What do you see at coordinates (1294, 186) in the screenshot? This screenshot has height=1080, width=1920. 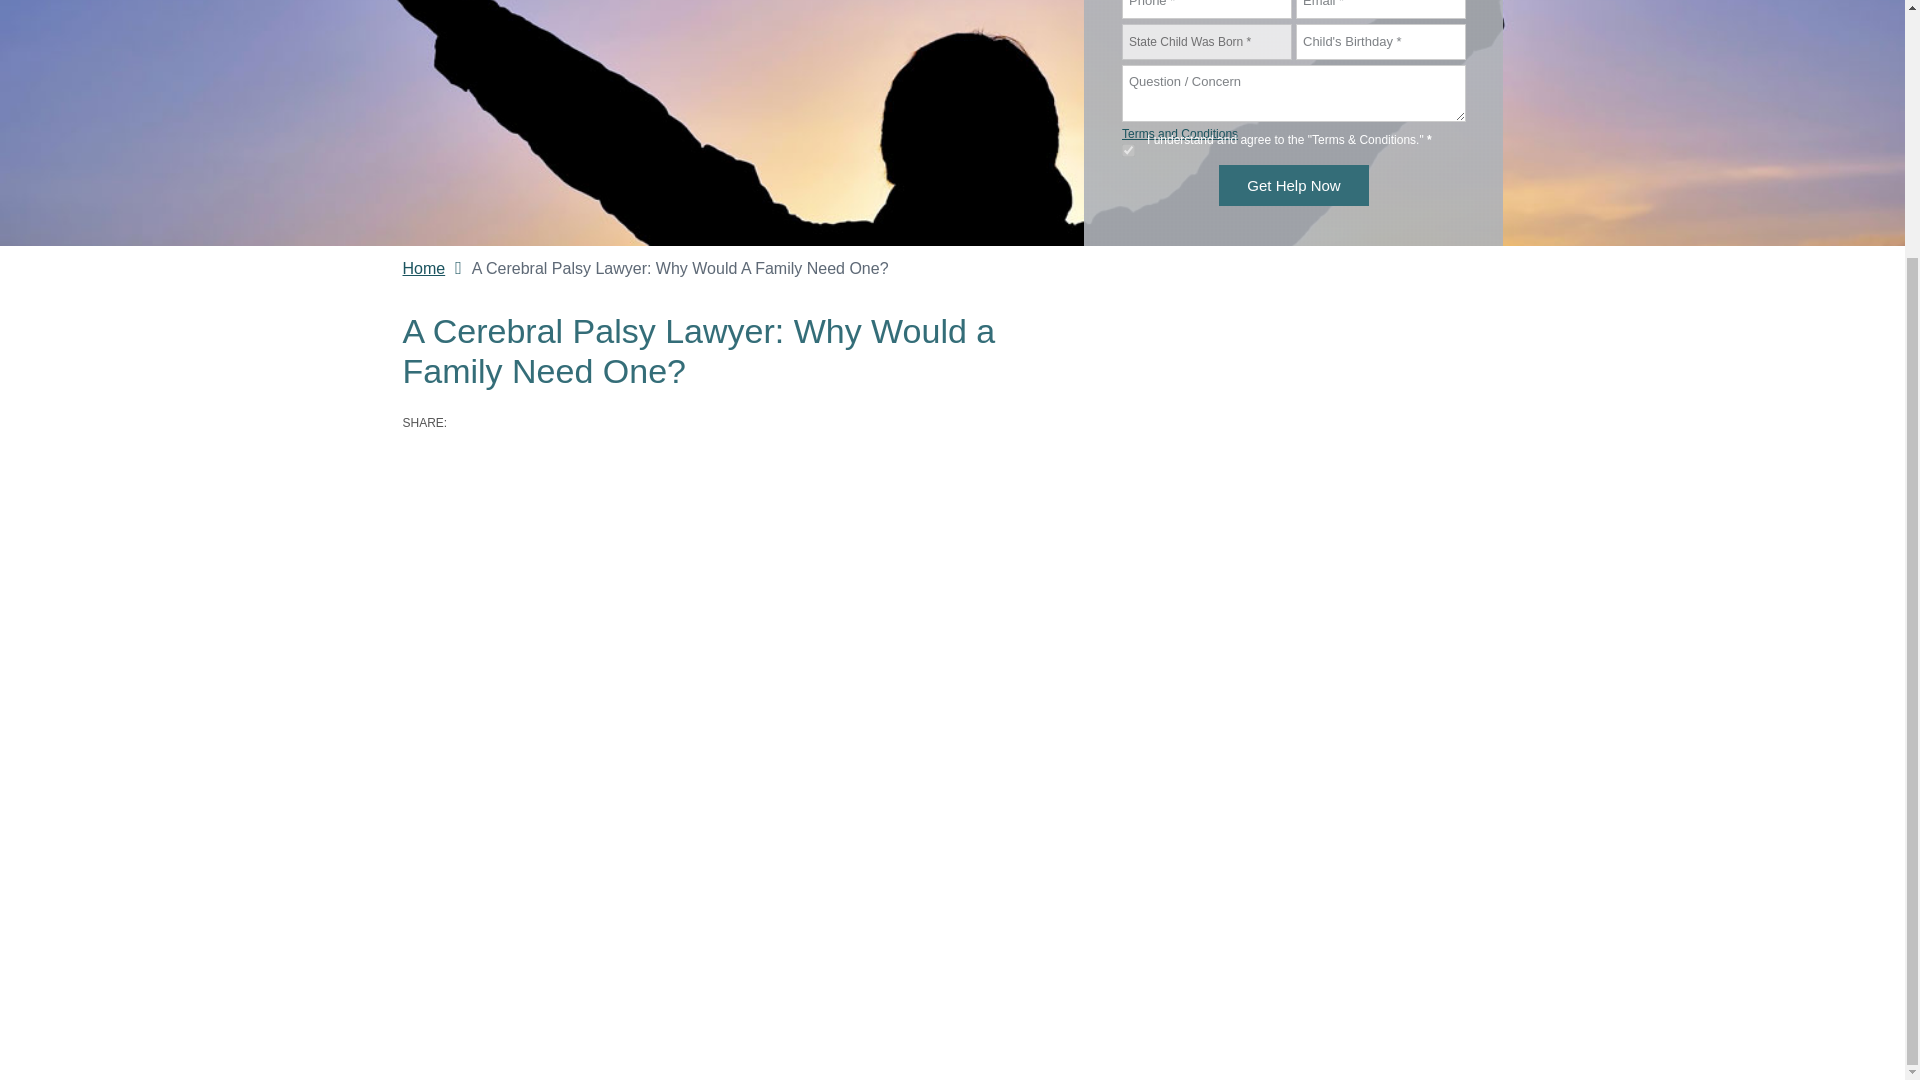 I see `Get Help Now` at bounding box center [1294, 186].